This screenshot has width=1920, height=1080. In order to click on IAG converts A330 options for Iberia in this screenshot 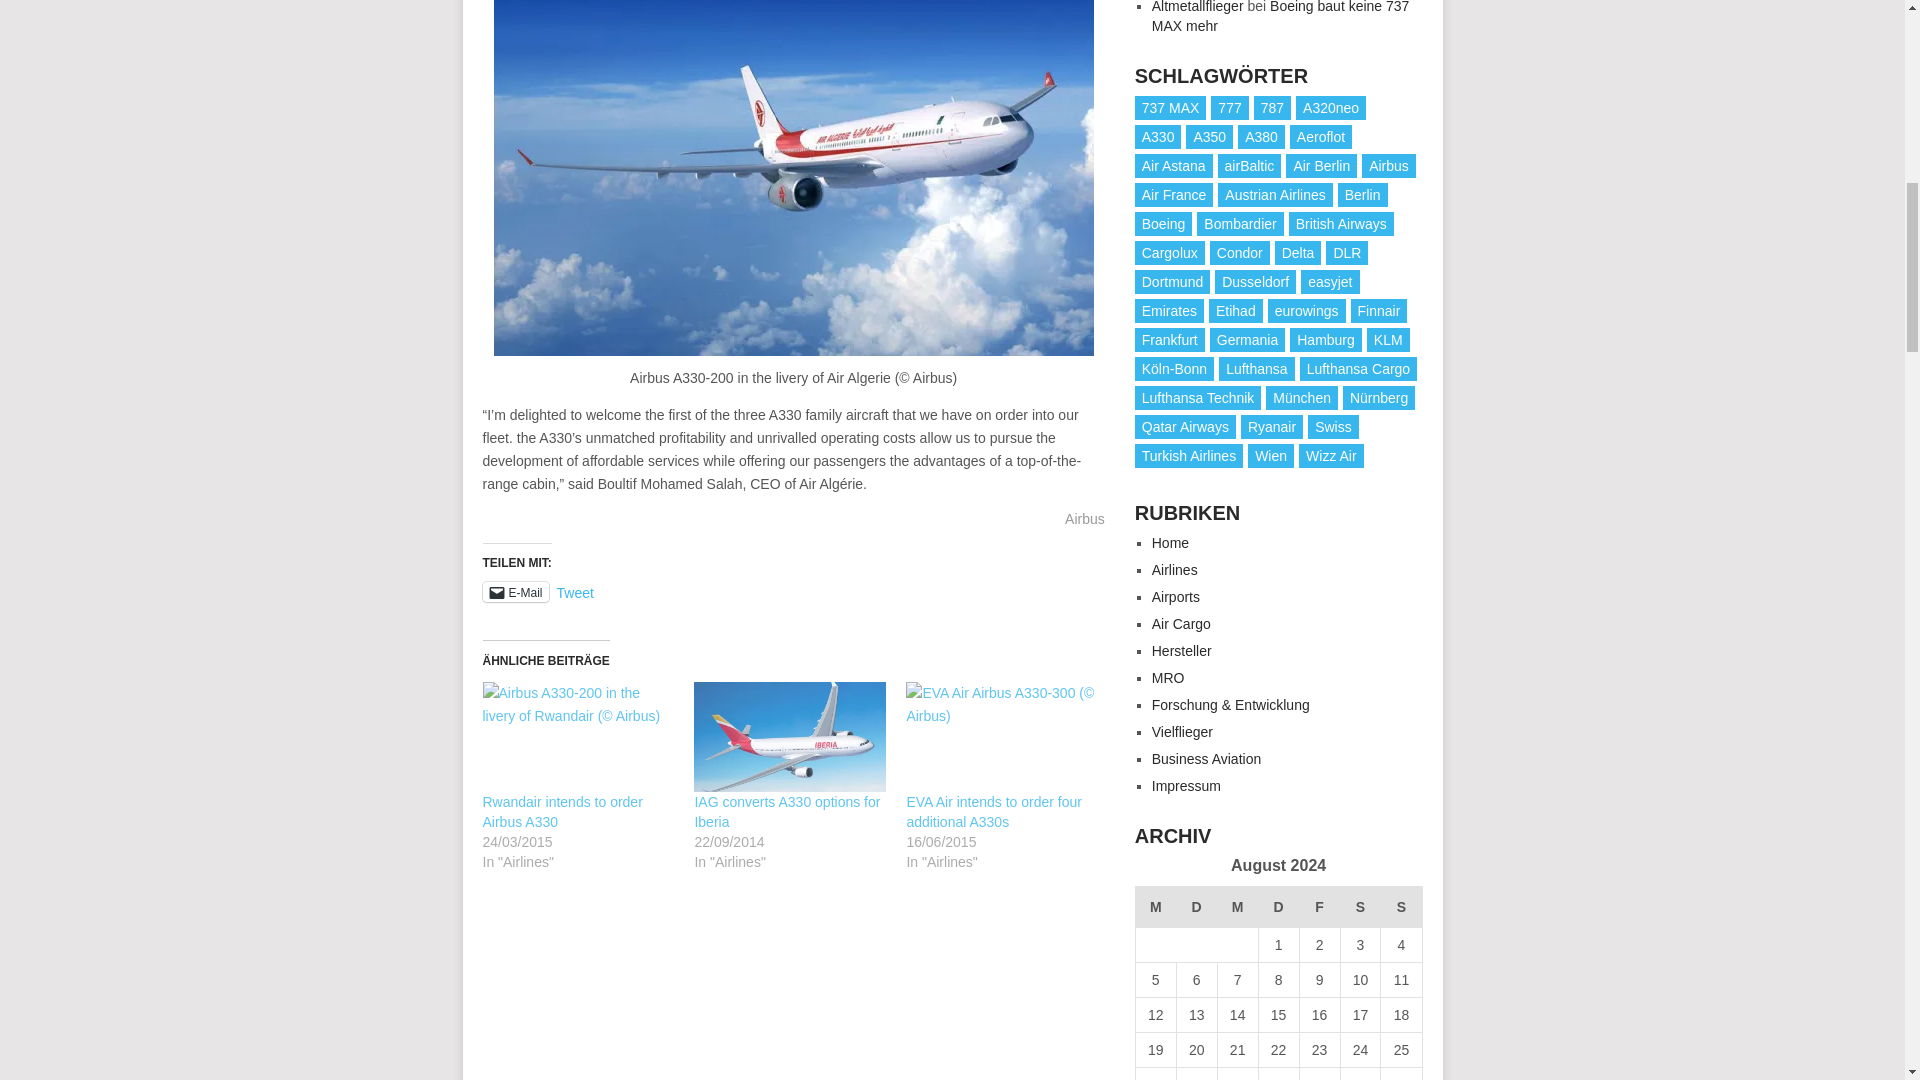, I will do `click(786, 812)`.